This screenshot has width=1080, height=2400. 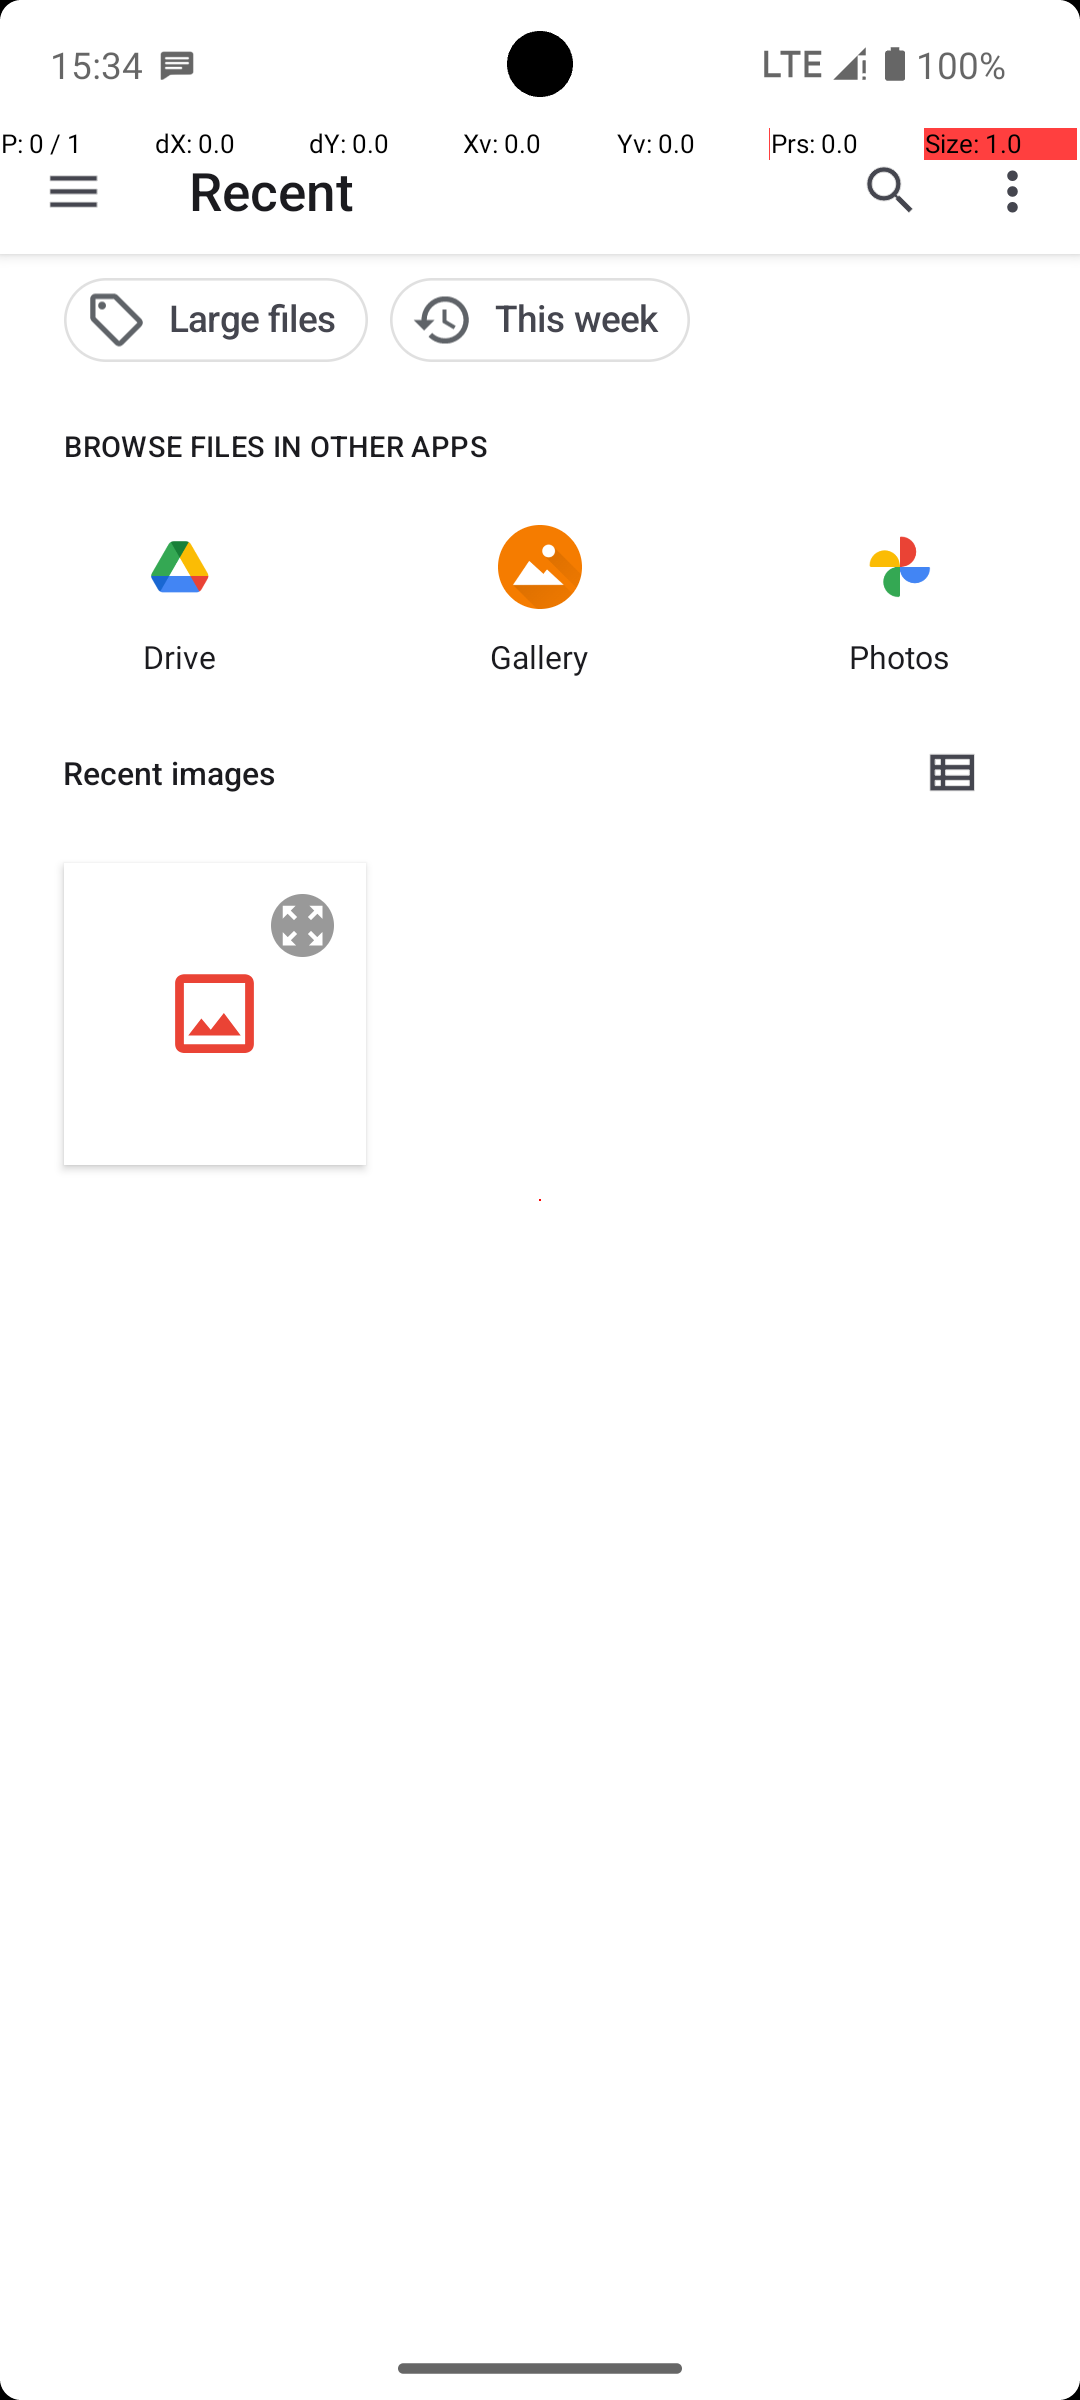 I want to click on IMG_20231015_153418.jpg, 30.95 kB, 15:34, so click(x=215, y=1014).